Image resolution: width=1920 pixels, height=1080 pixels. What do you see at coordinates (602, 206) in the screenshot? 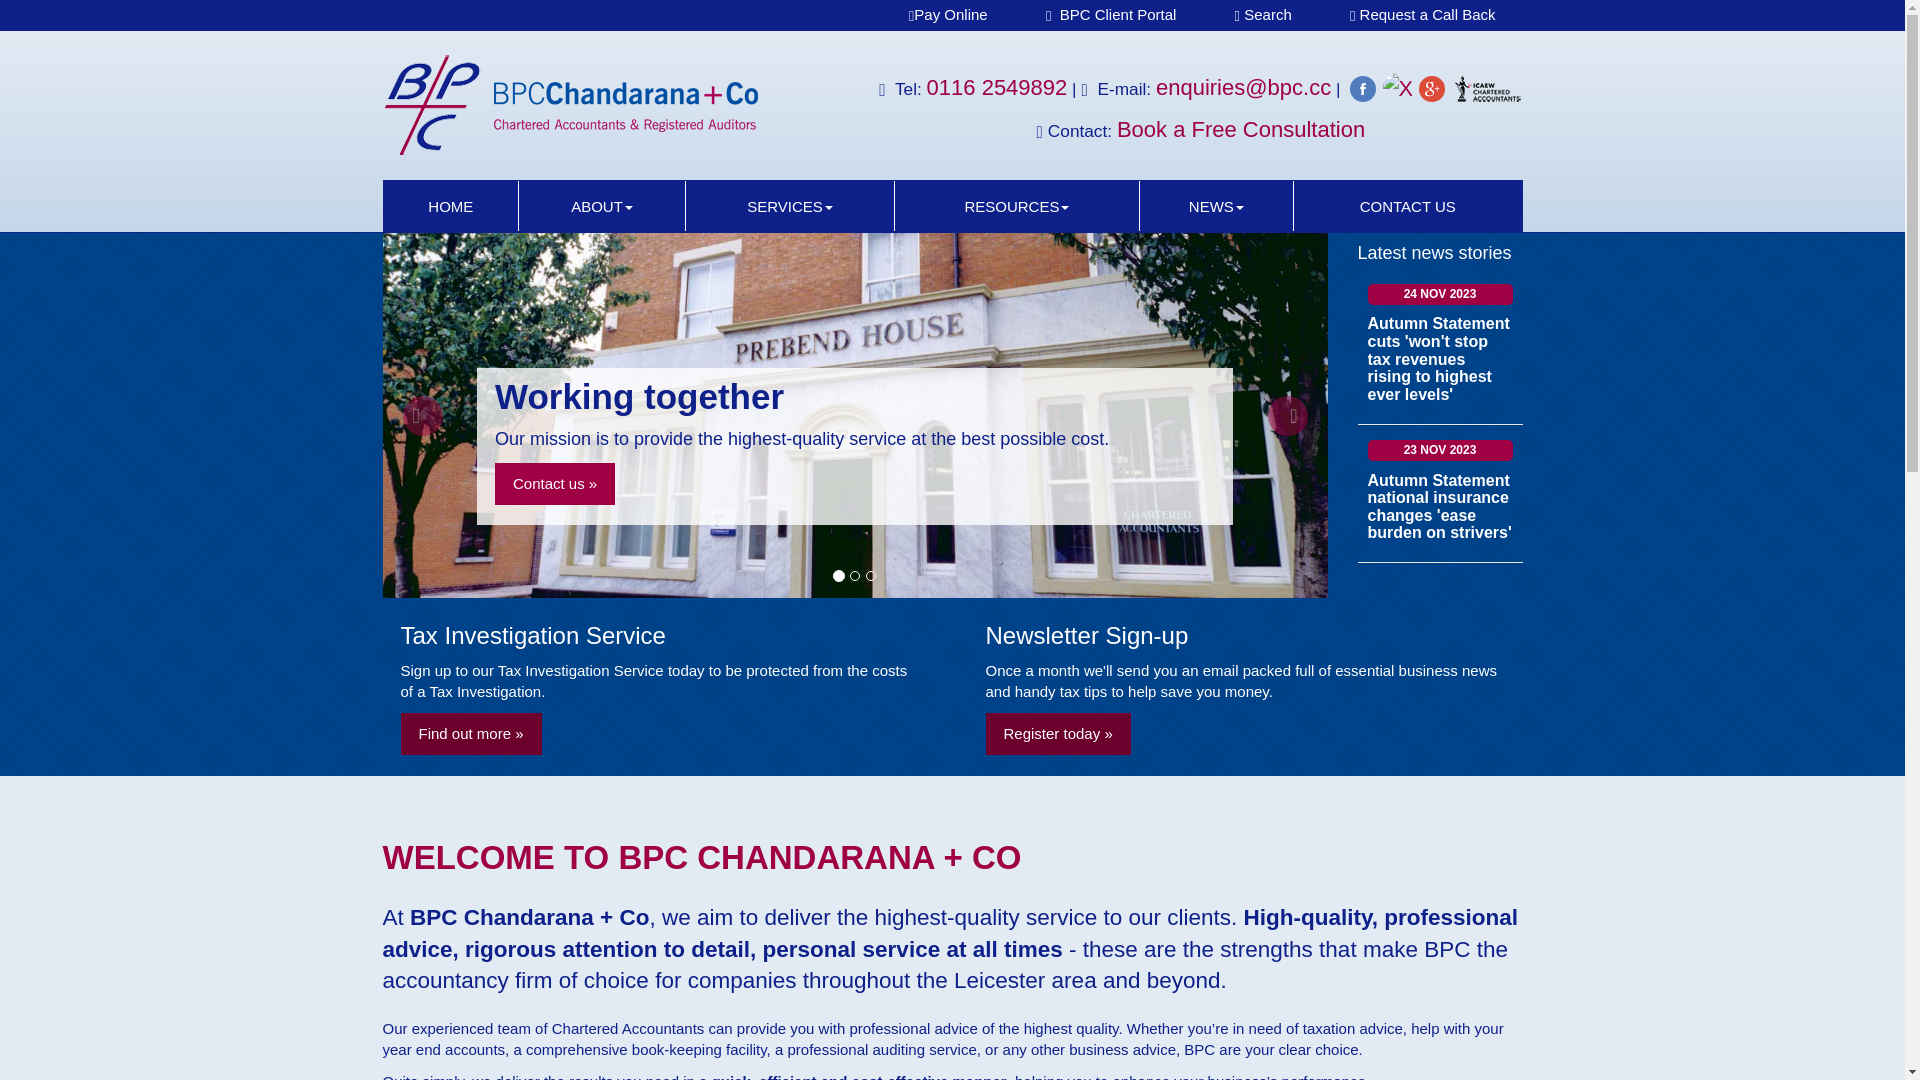
I see `ABOUT` at bounding box center [602, 206].